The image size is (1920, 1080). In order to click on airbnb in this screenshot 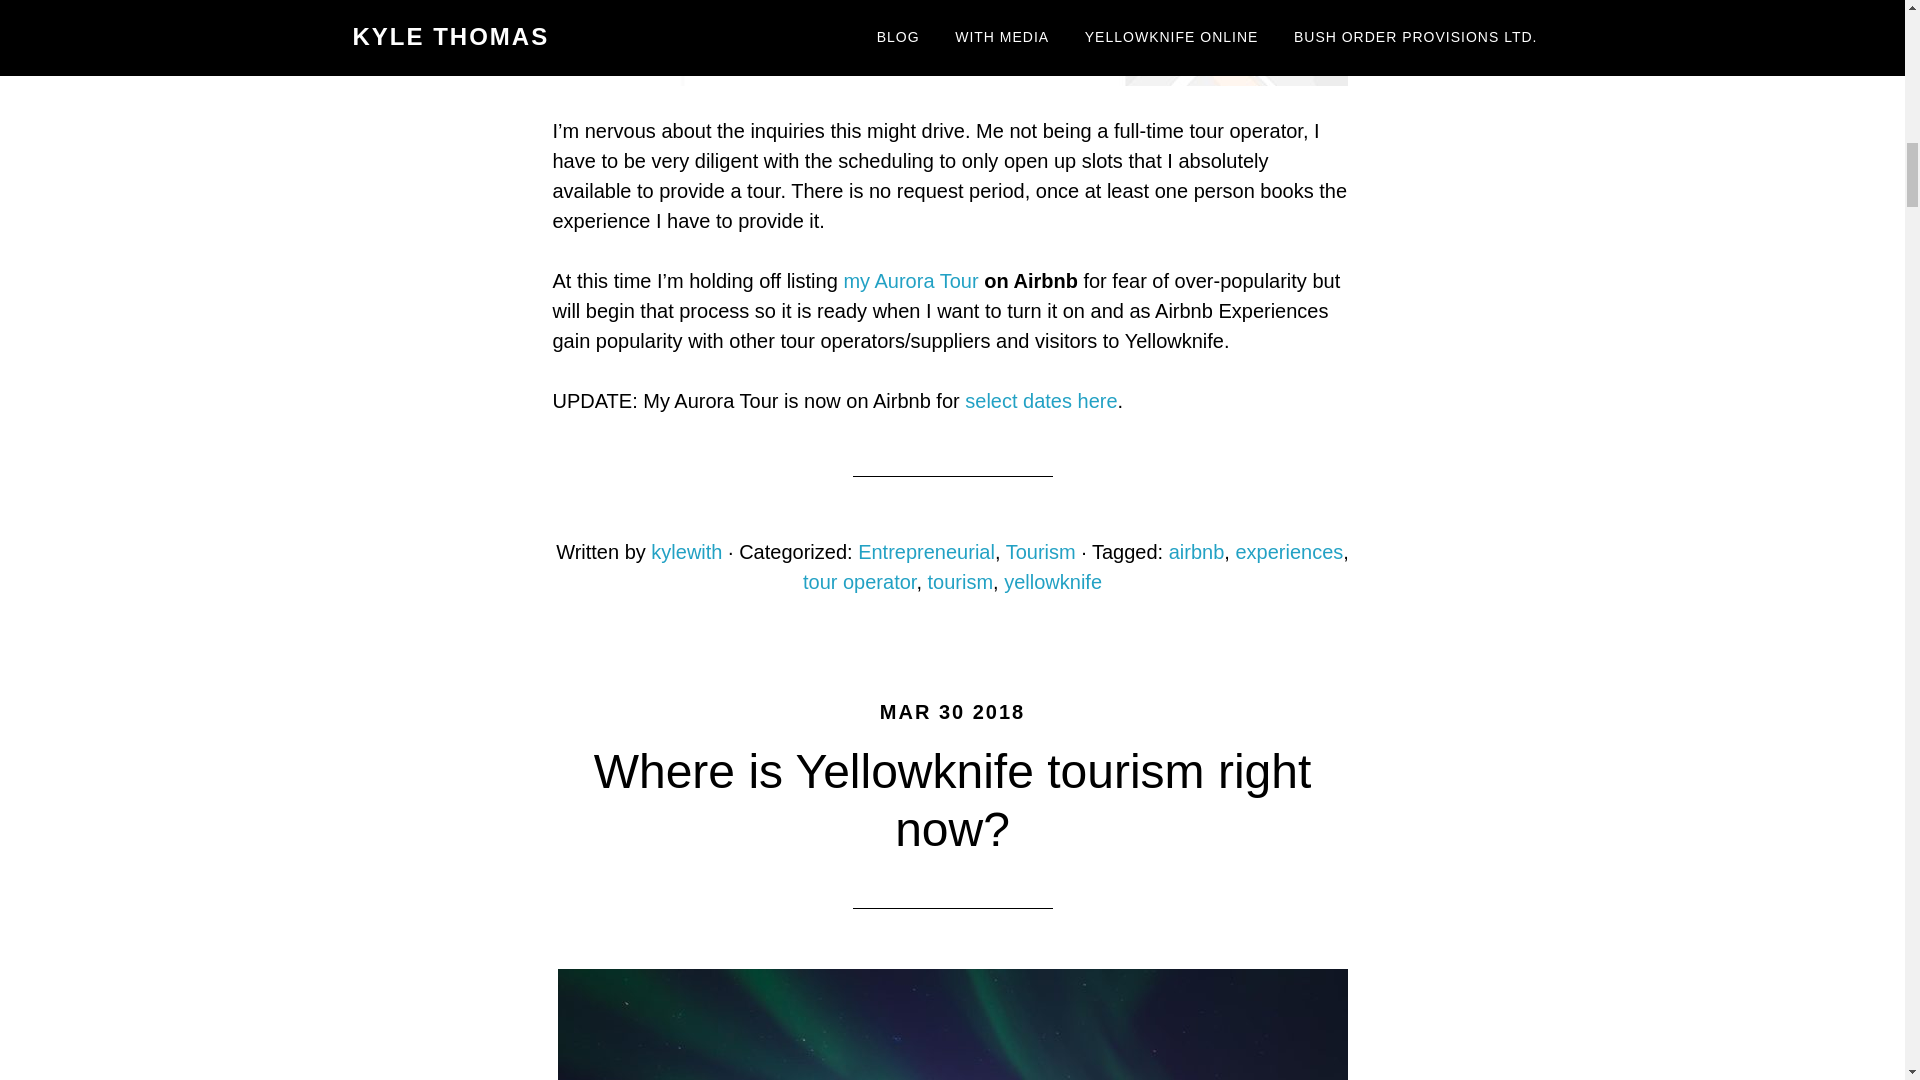, I will do `click(1196, 552)`.